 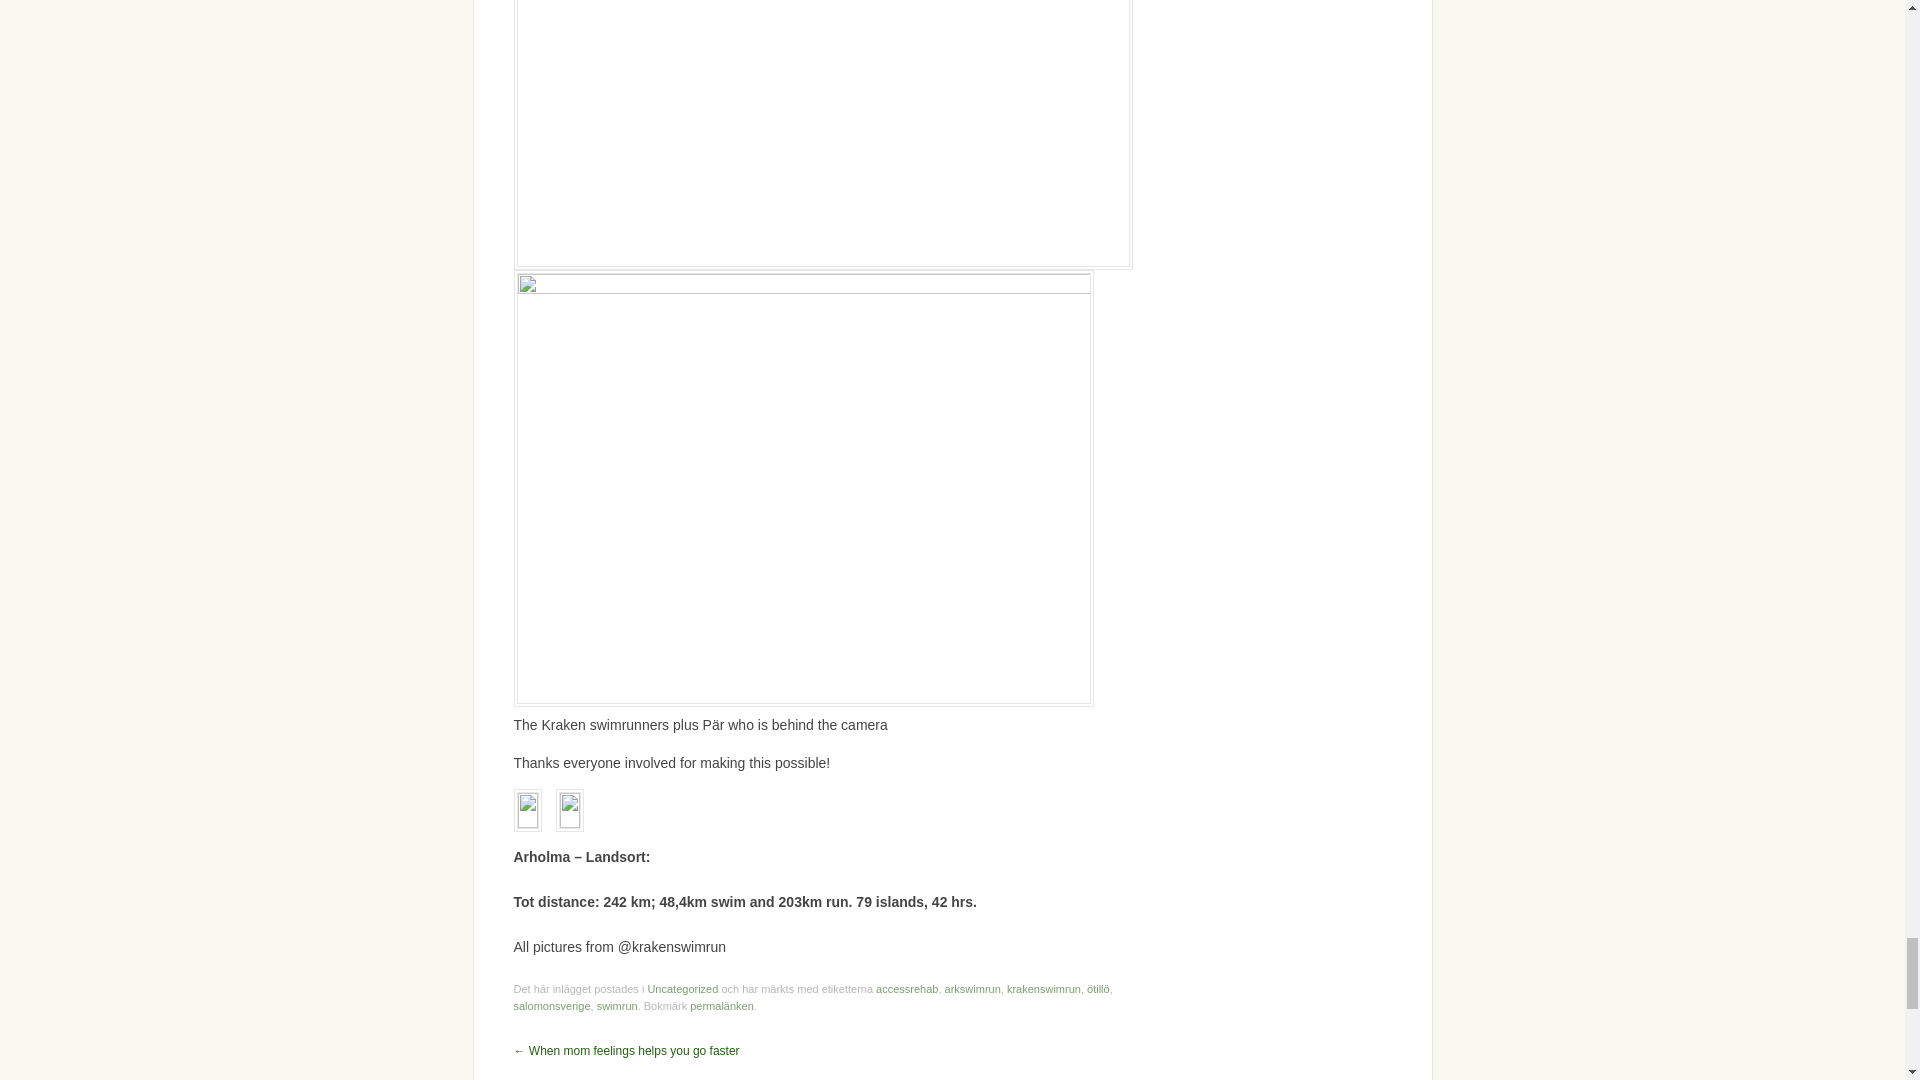 What do you see at coordinates (906, 988) in the screenshot?
I see `accessrehab` at bounding box center [906, 988].